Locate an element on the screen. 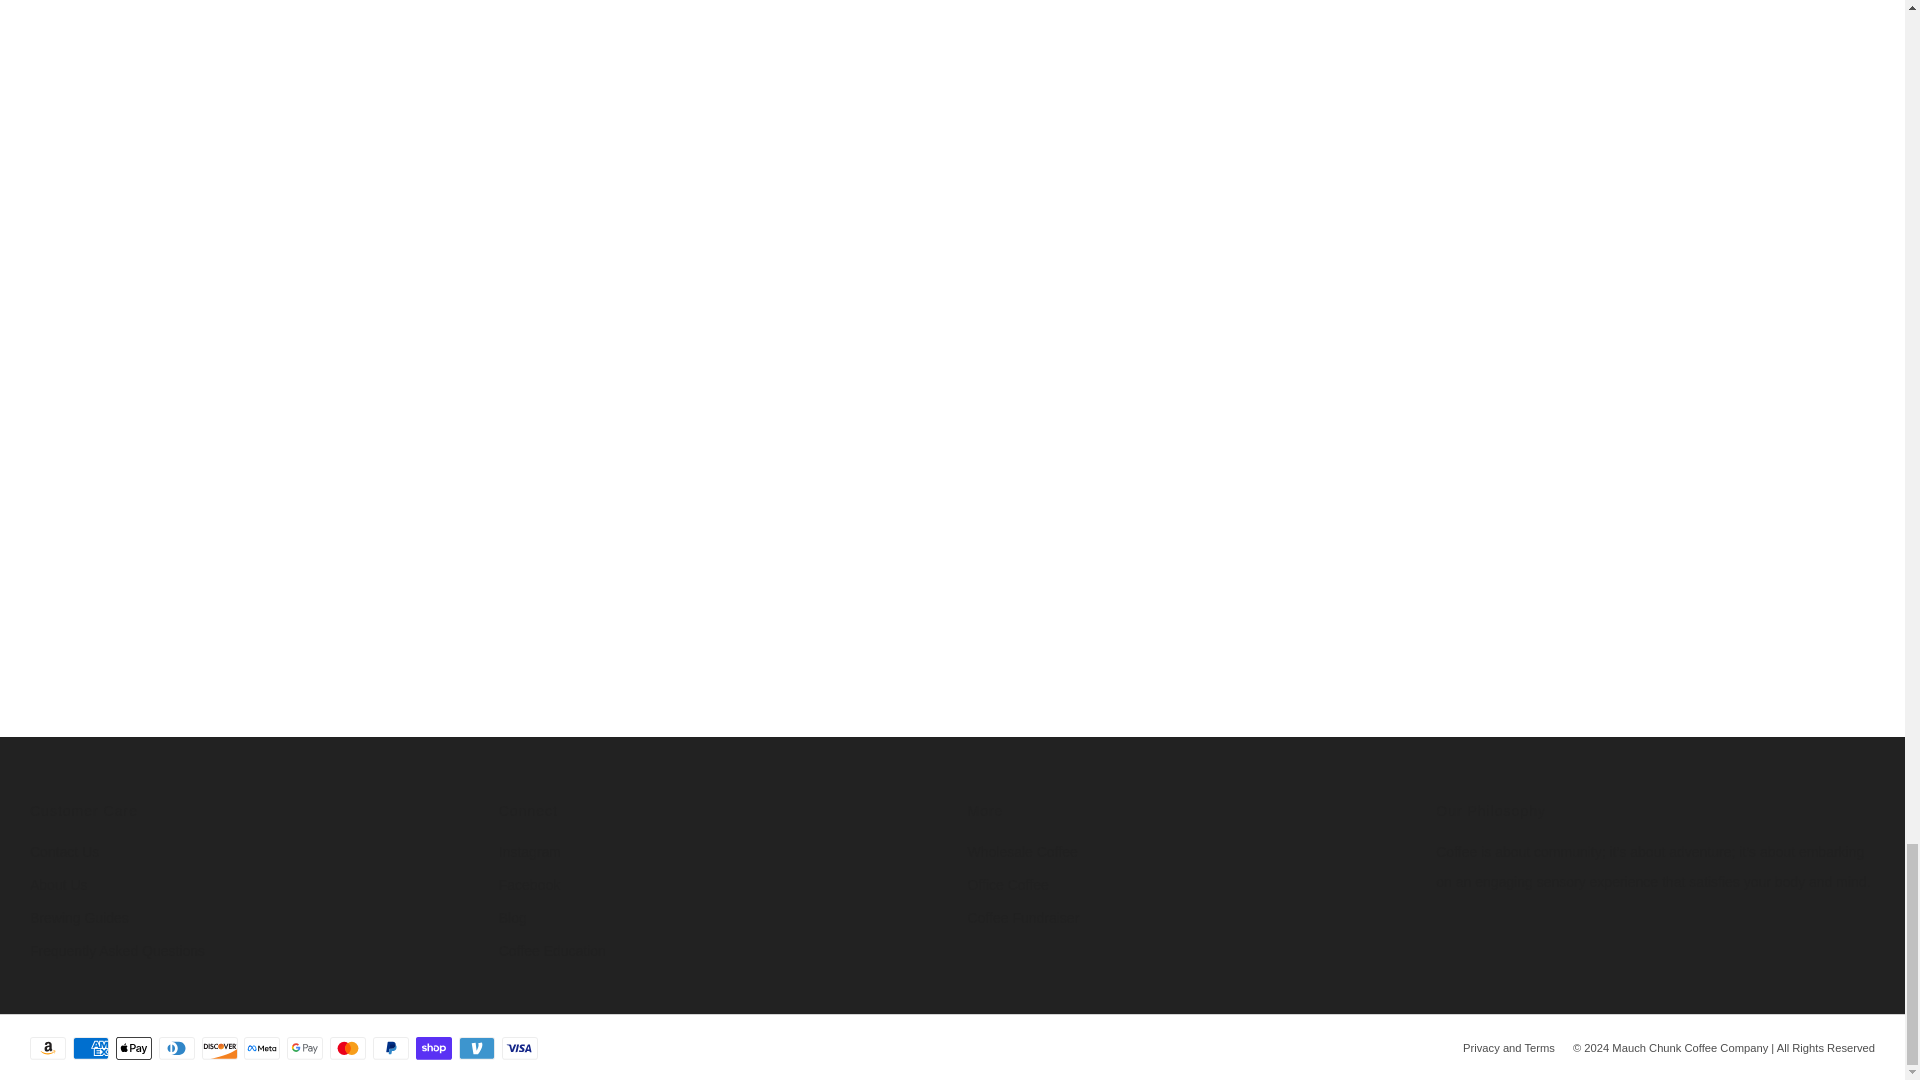  American Express is located at coordinates (90, 1048).